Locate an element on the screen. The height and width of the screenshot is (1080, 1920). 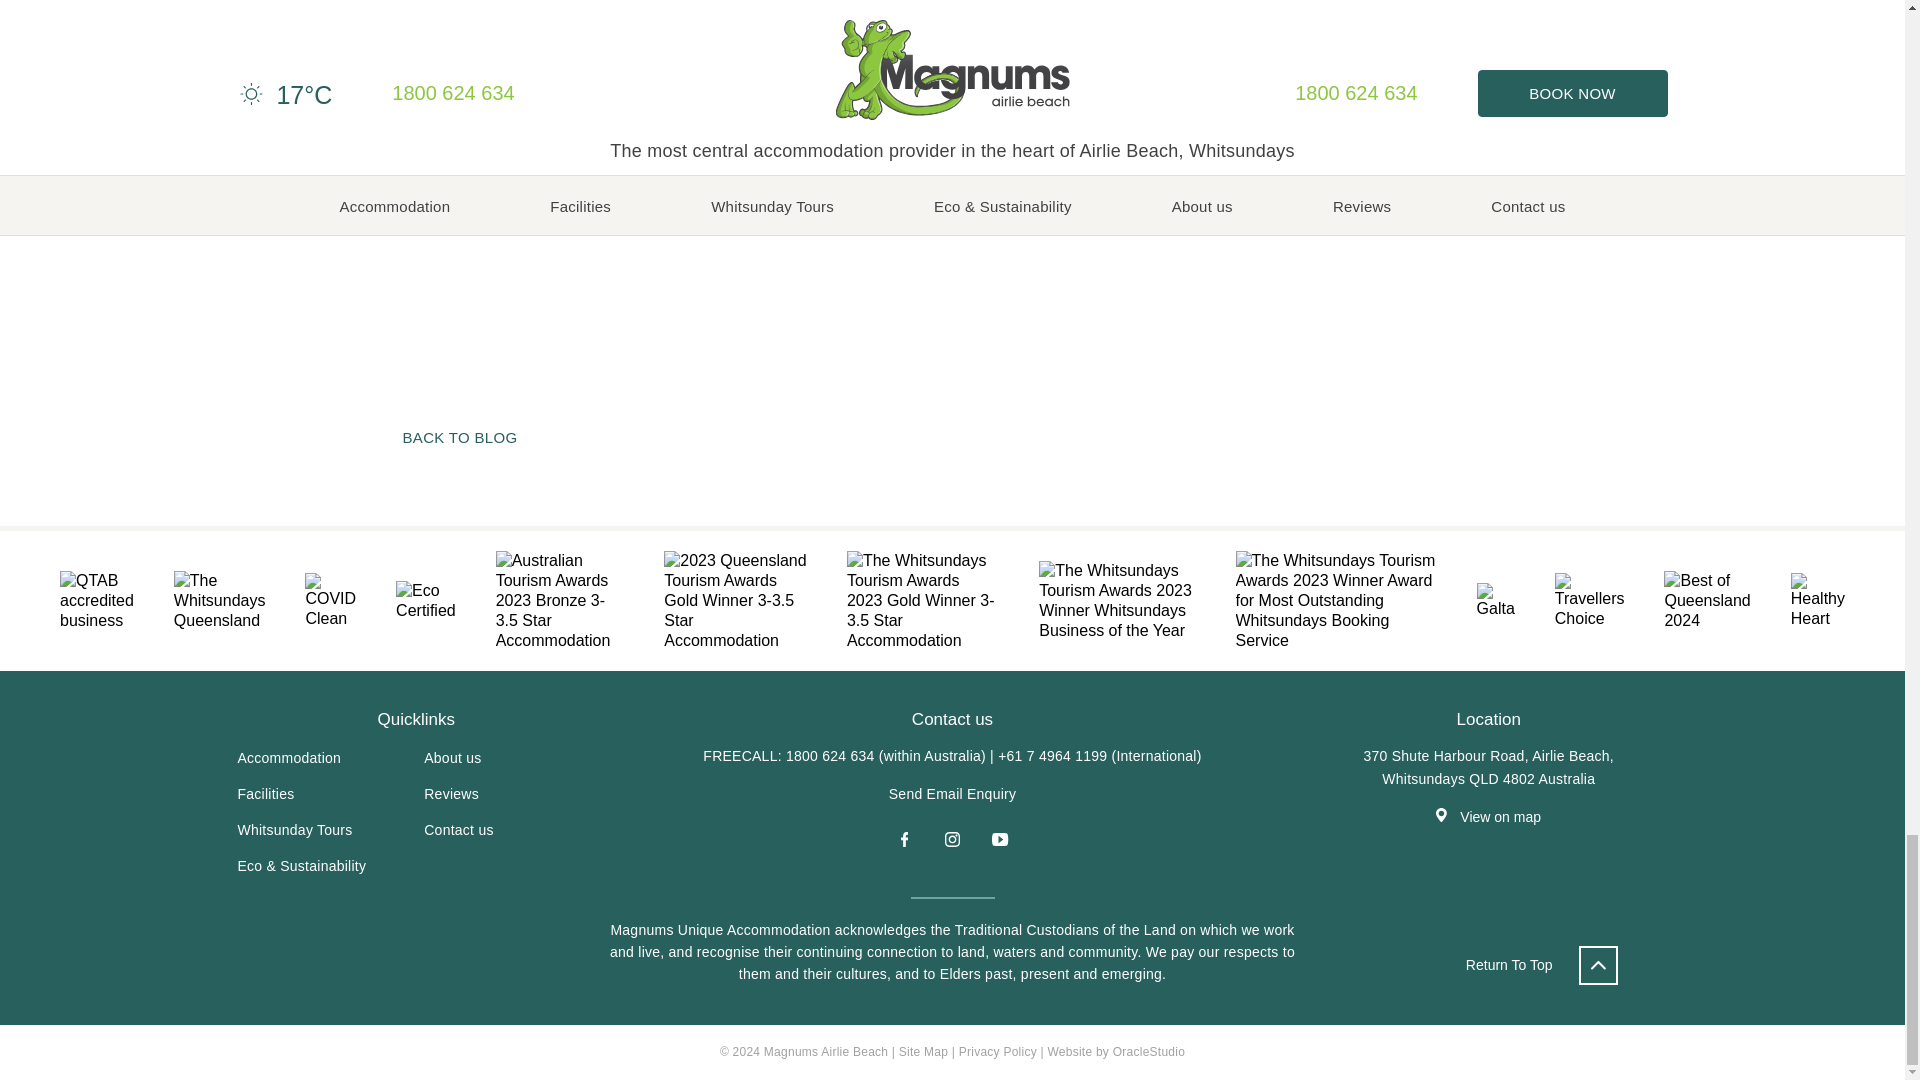
Contact us is located at coordinates (458, 830).